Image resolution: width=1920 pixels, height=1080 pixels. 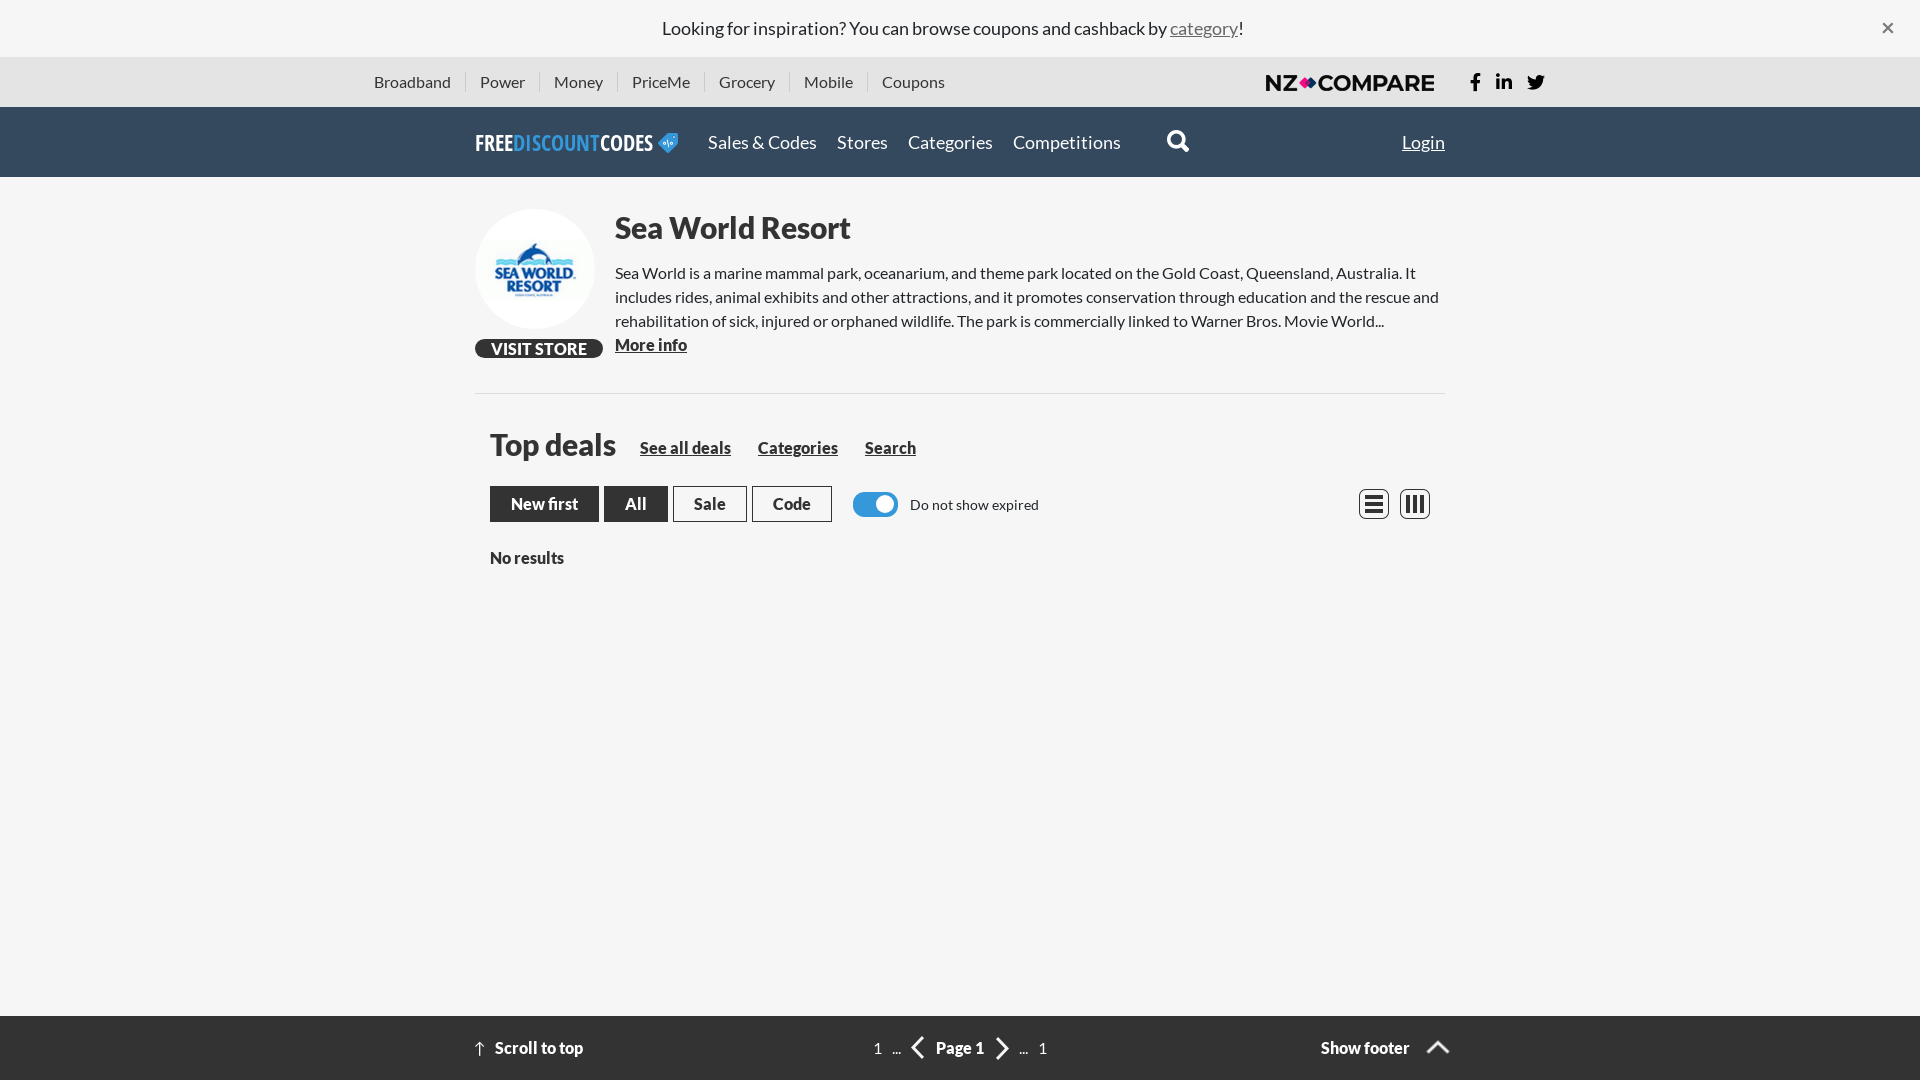 I want to click on Grocery, so click(x=747, y=82).